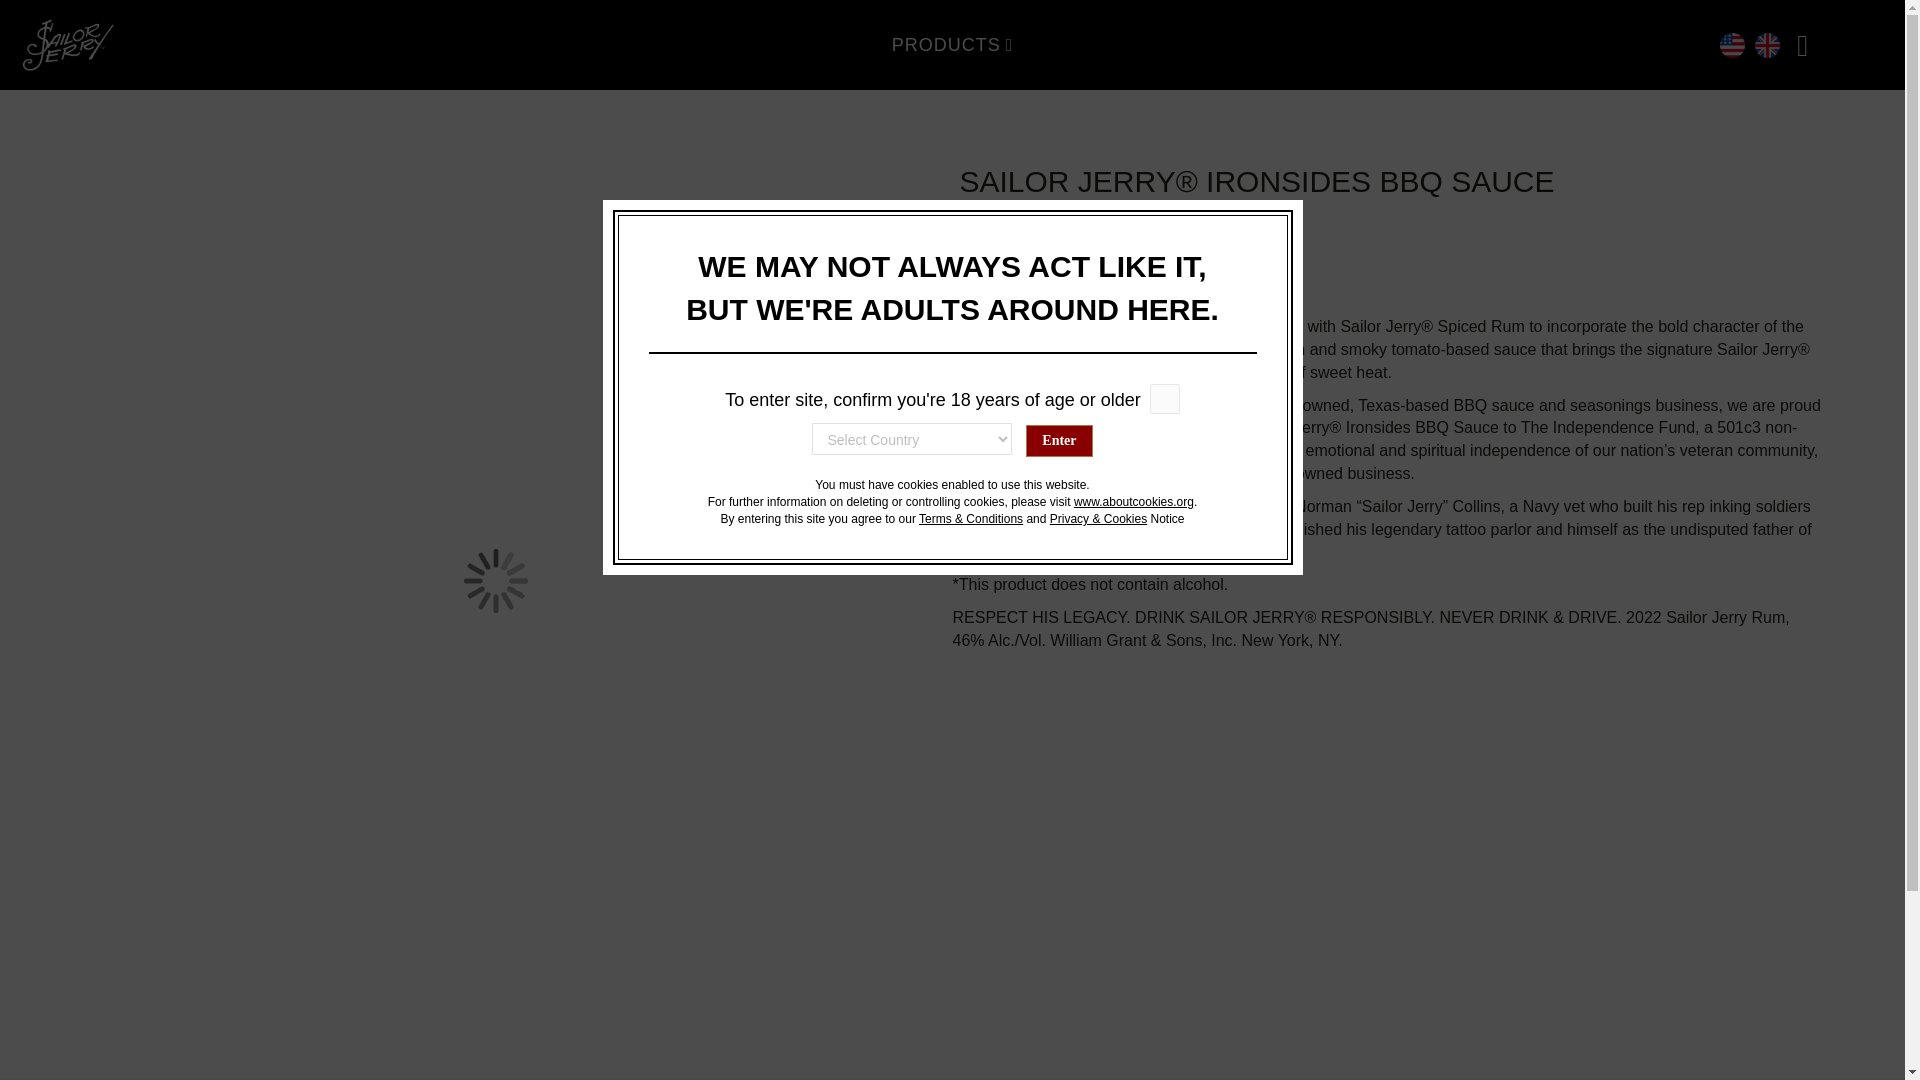 This screenshot has width=1920, height=1080. Describe the element at coordinates (1058, 440) in the screenshot. I see `Enter` at that location.